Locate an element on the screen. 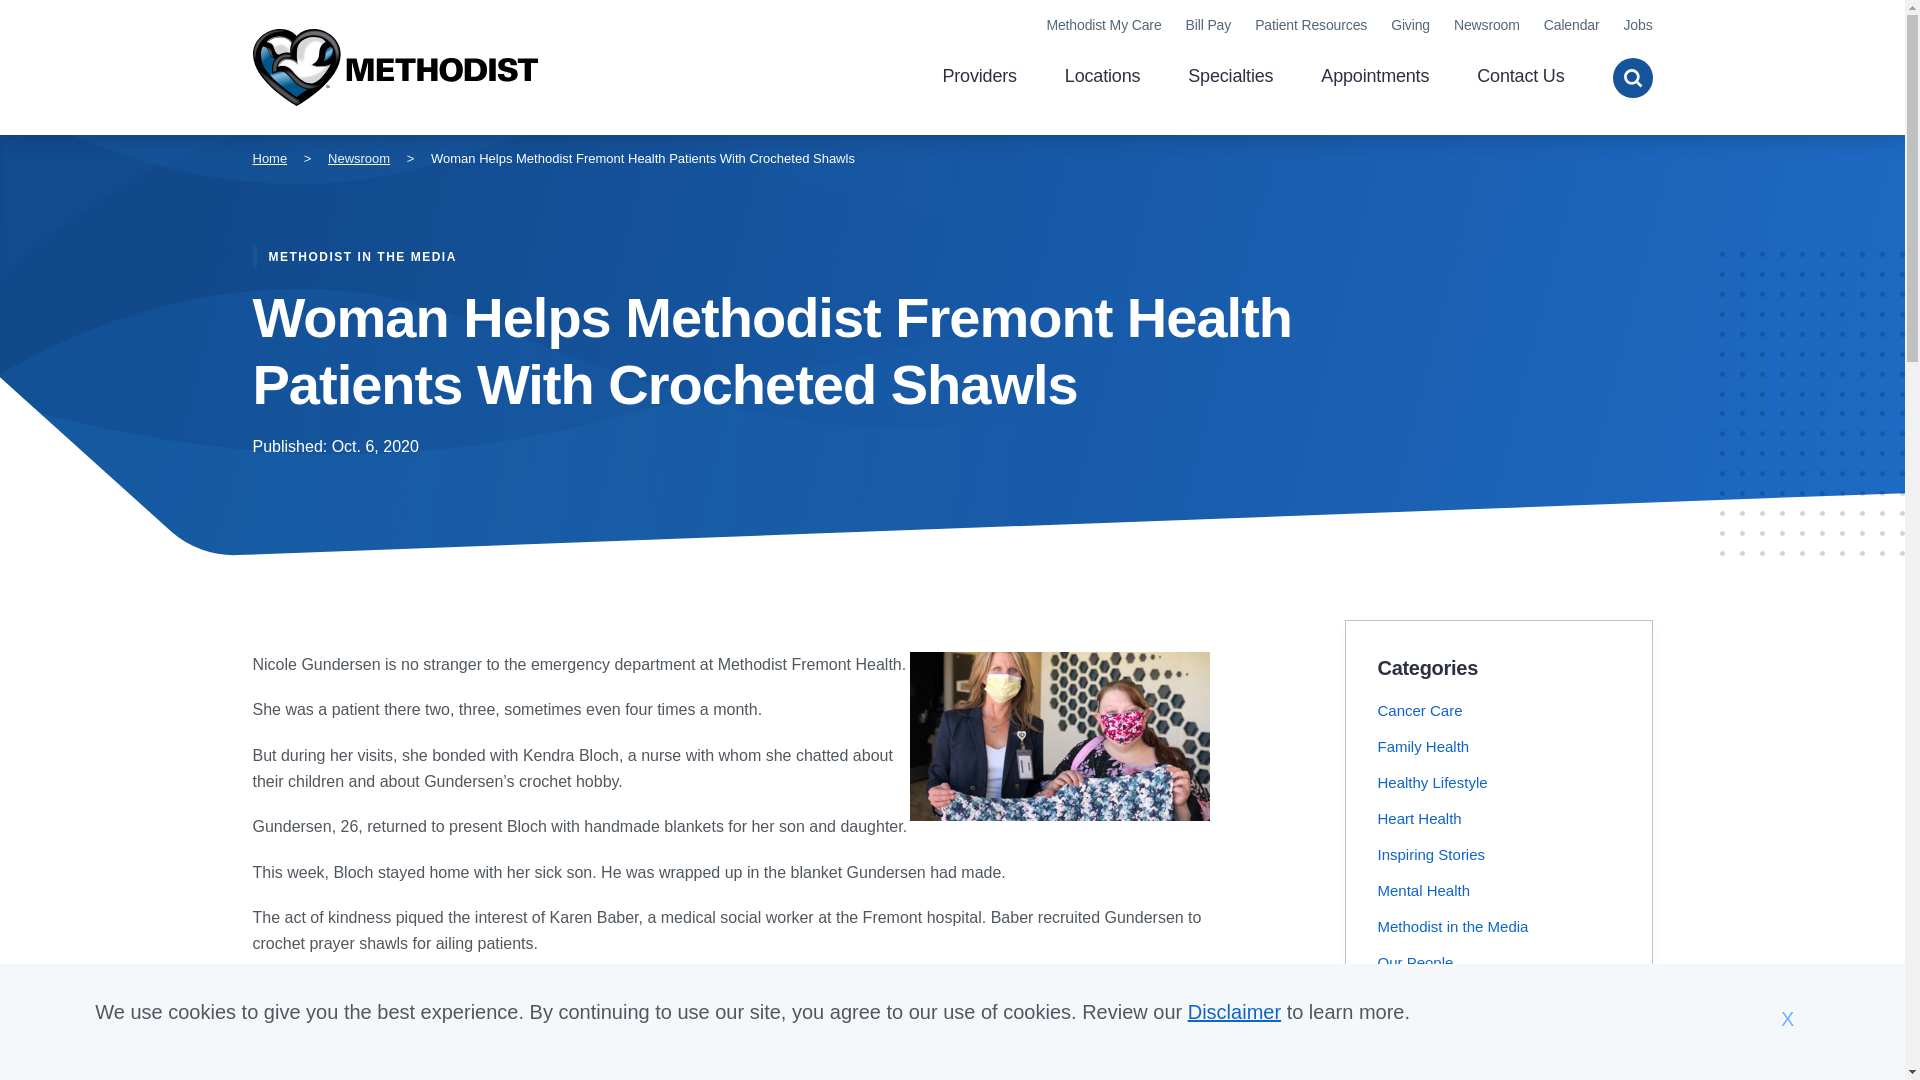 The width and height of the screenshot is (1920, 1080). Jobs is located at coordinates (1636, 25).